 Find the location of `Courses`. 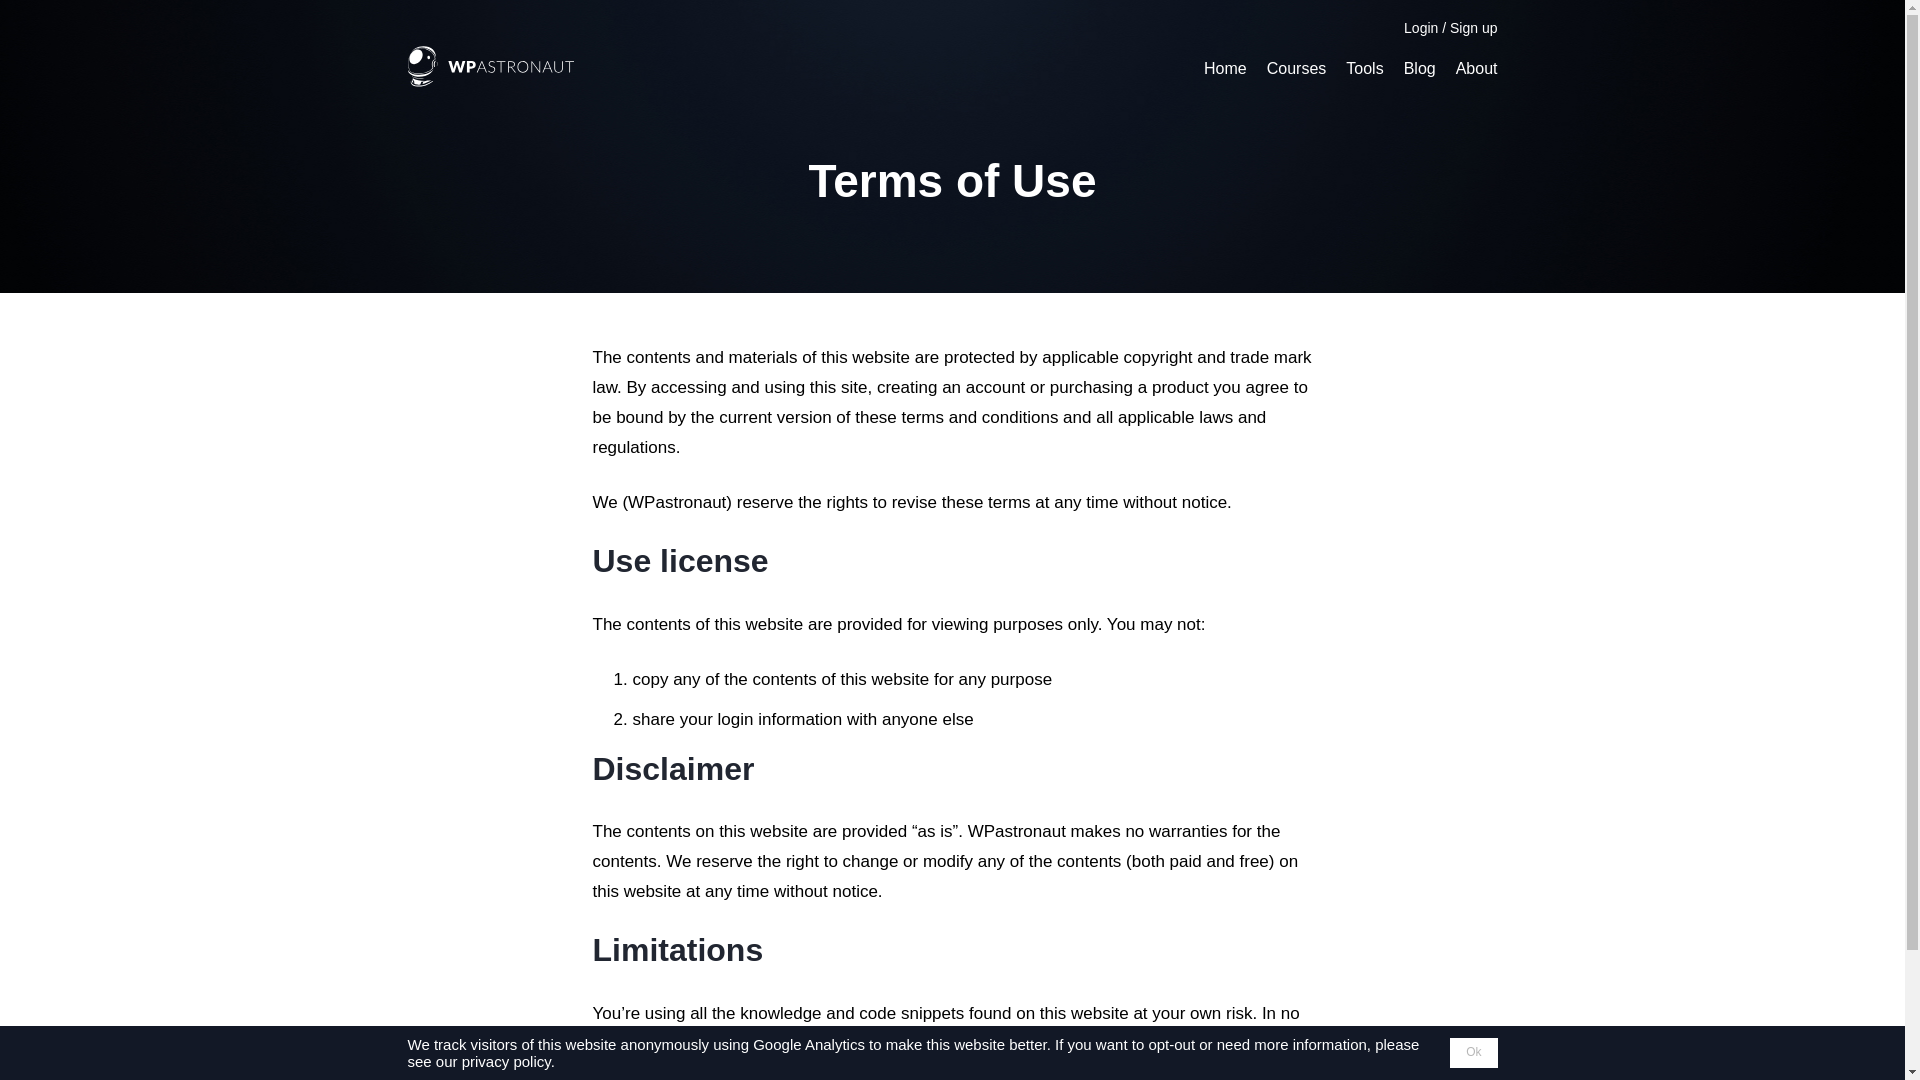

Courses is located at coordinates (1296, 67).